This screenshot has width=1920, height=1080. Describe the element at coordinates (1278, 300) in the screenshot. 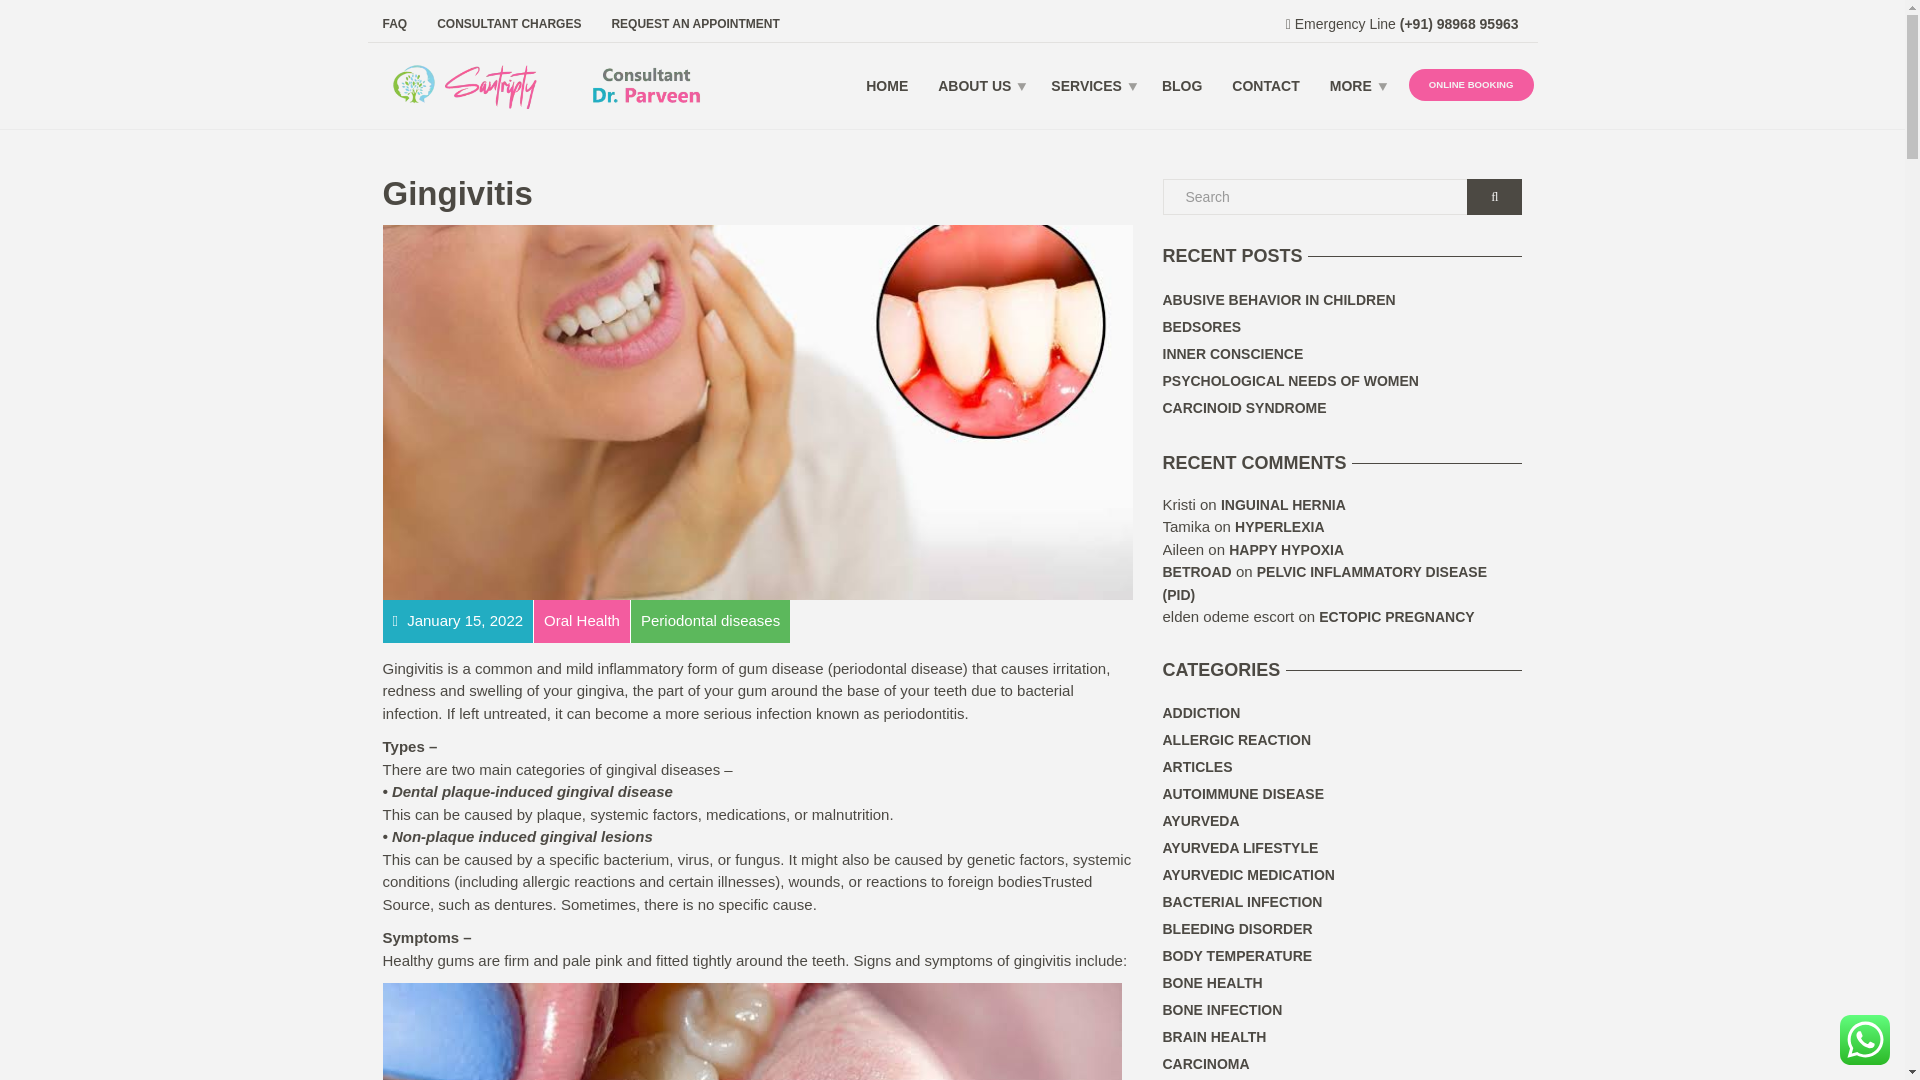

I see `ABUSIVE BEHAVIOR IN CHILDREN` at that location.